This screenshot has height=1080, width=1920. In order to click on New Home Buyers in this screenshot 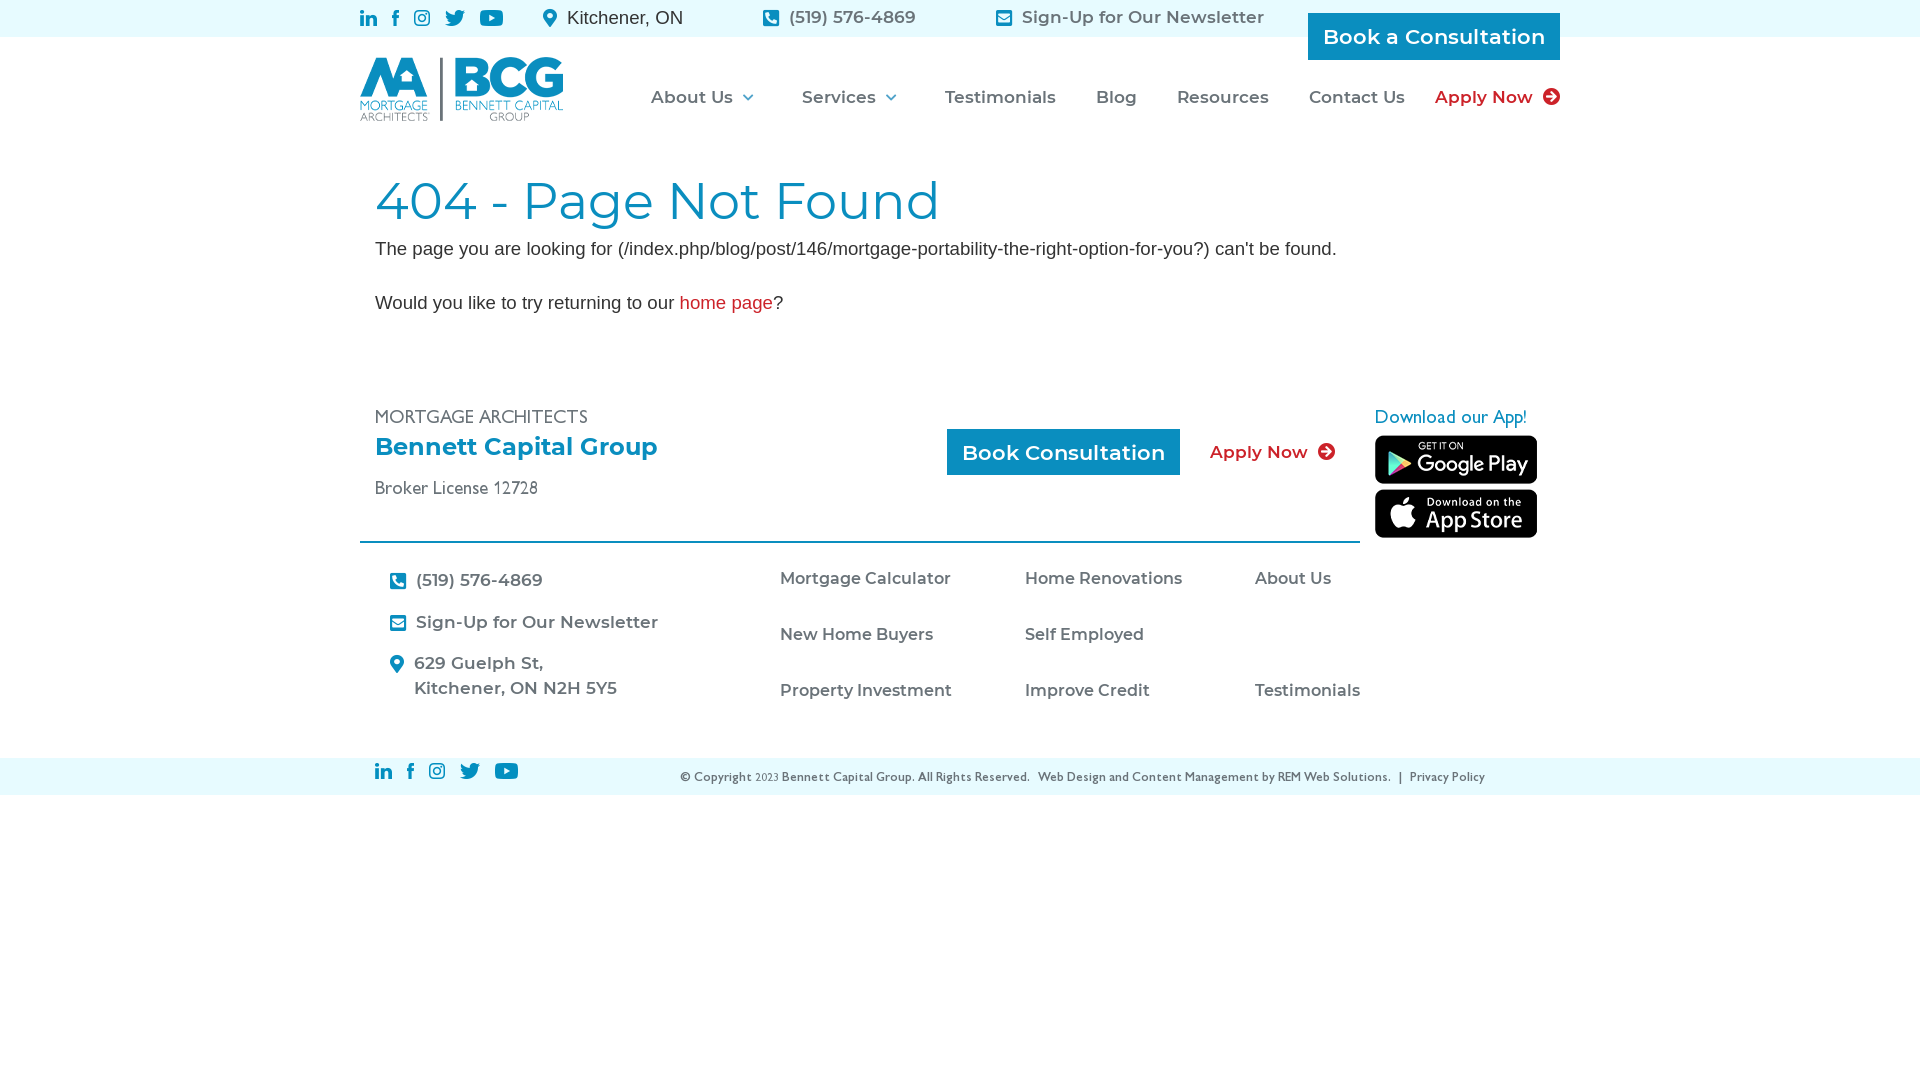, I will do `click(902, 635)`.